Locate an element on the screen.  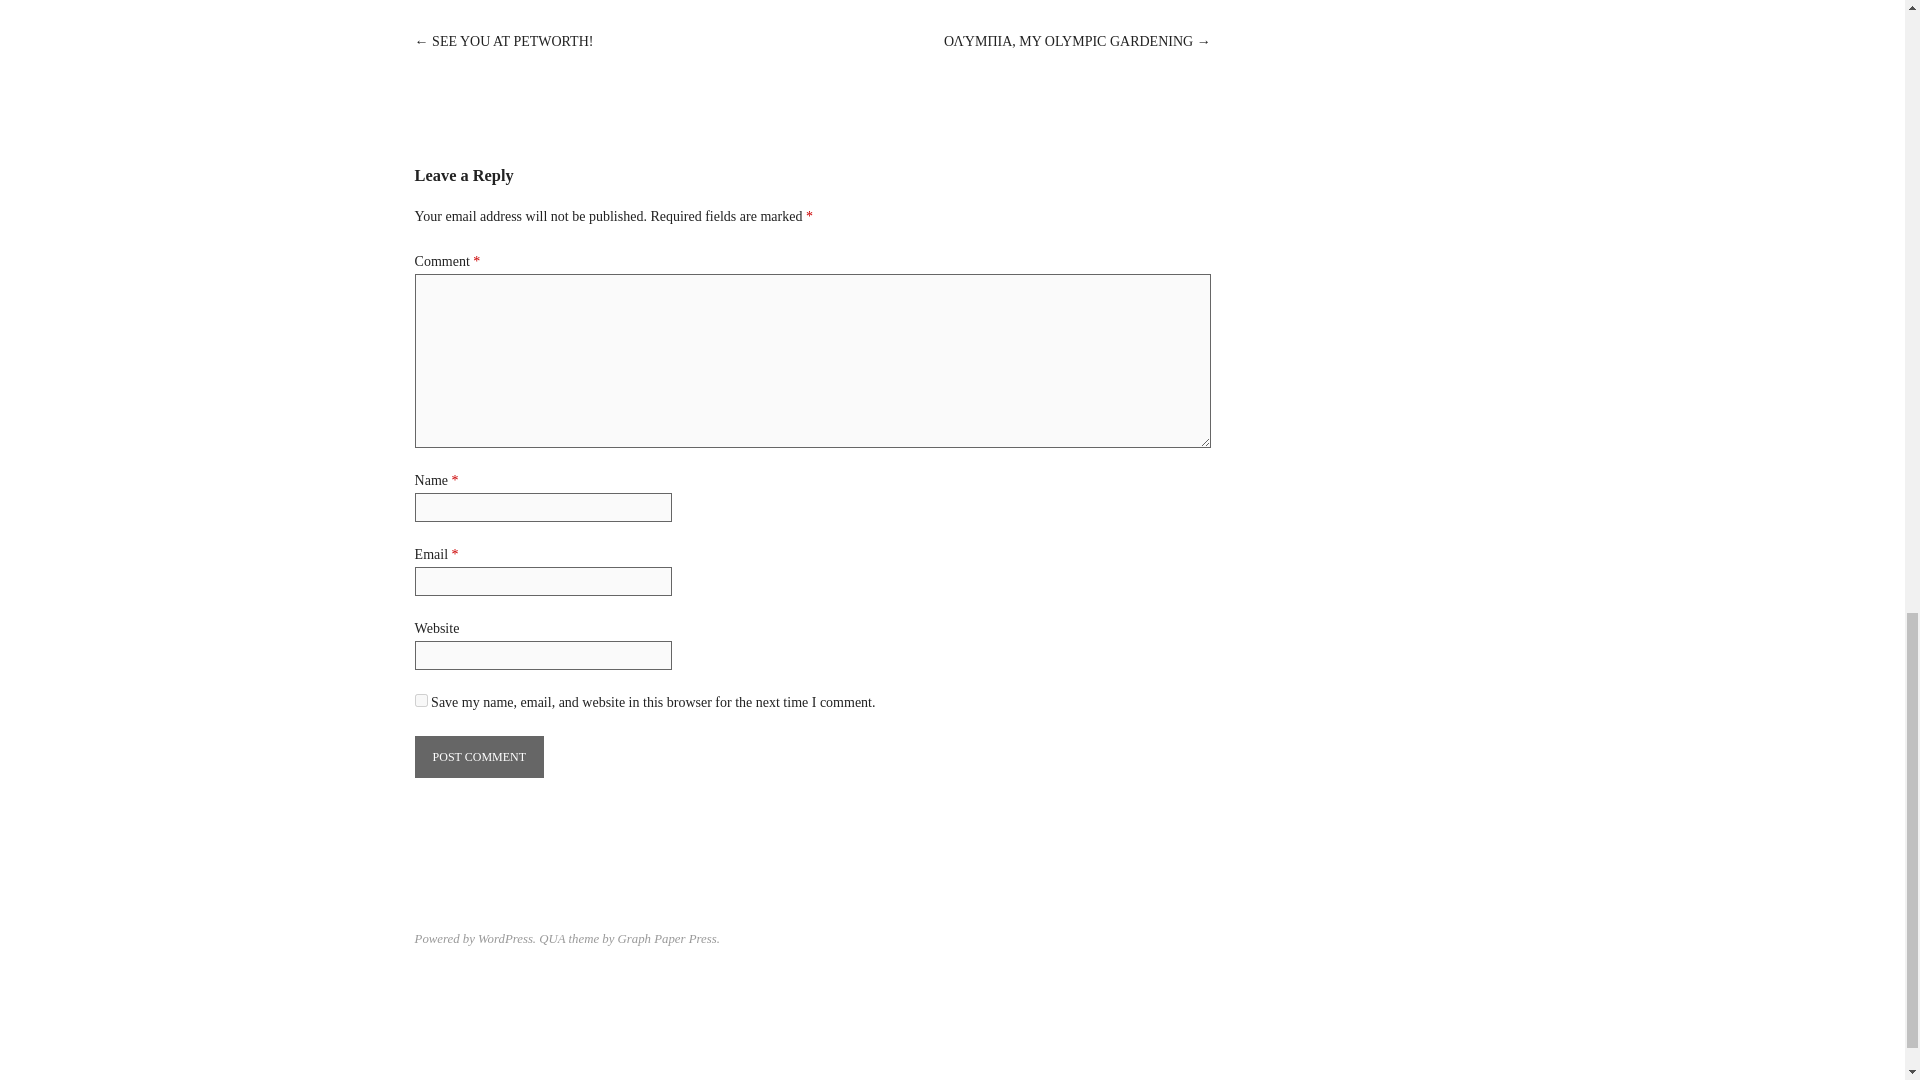
QUA is located at coordinates (552, 939).